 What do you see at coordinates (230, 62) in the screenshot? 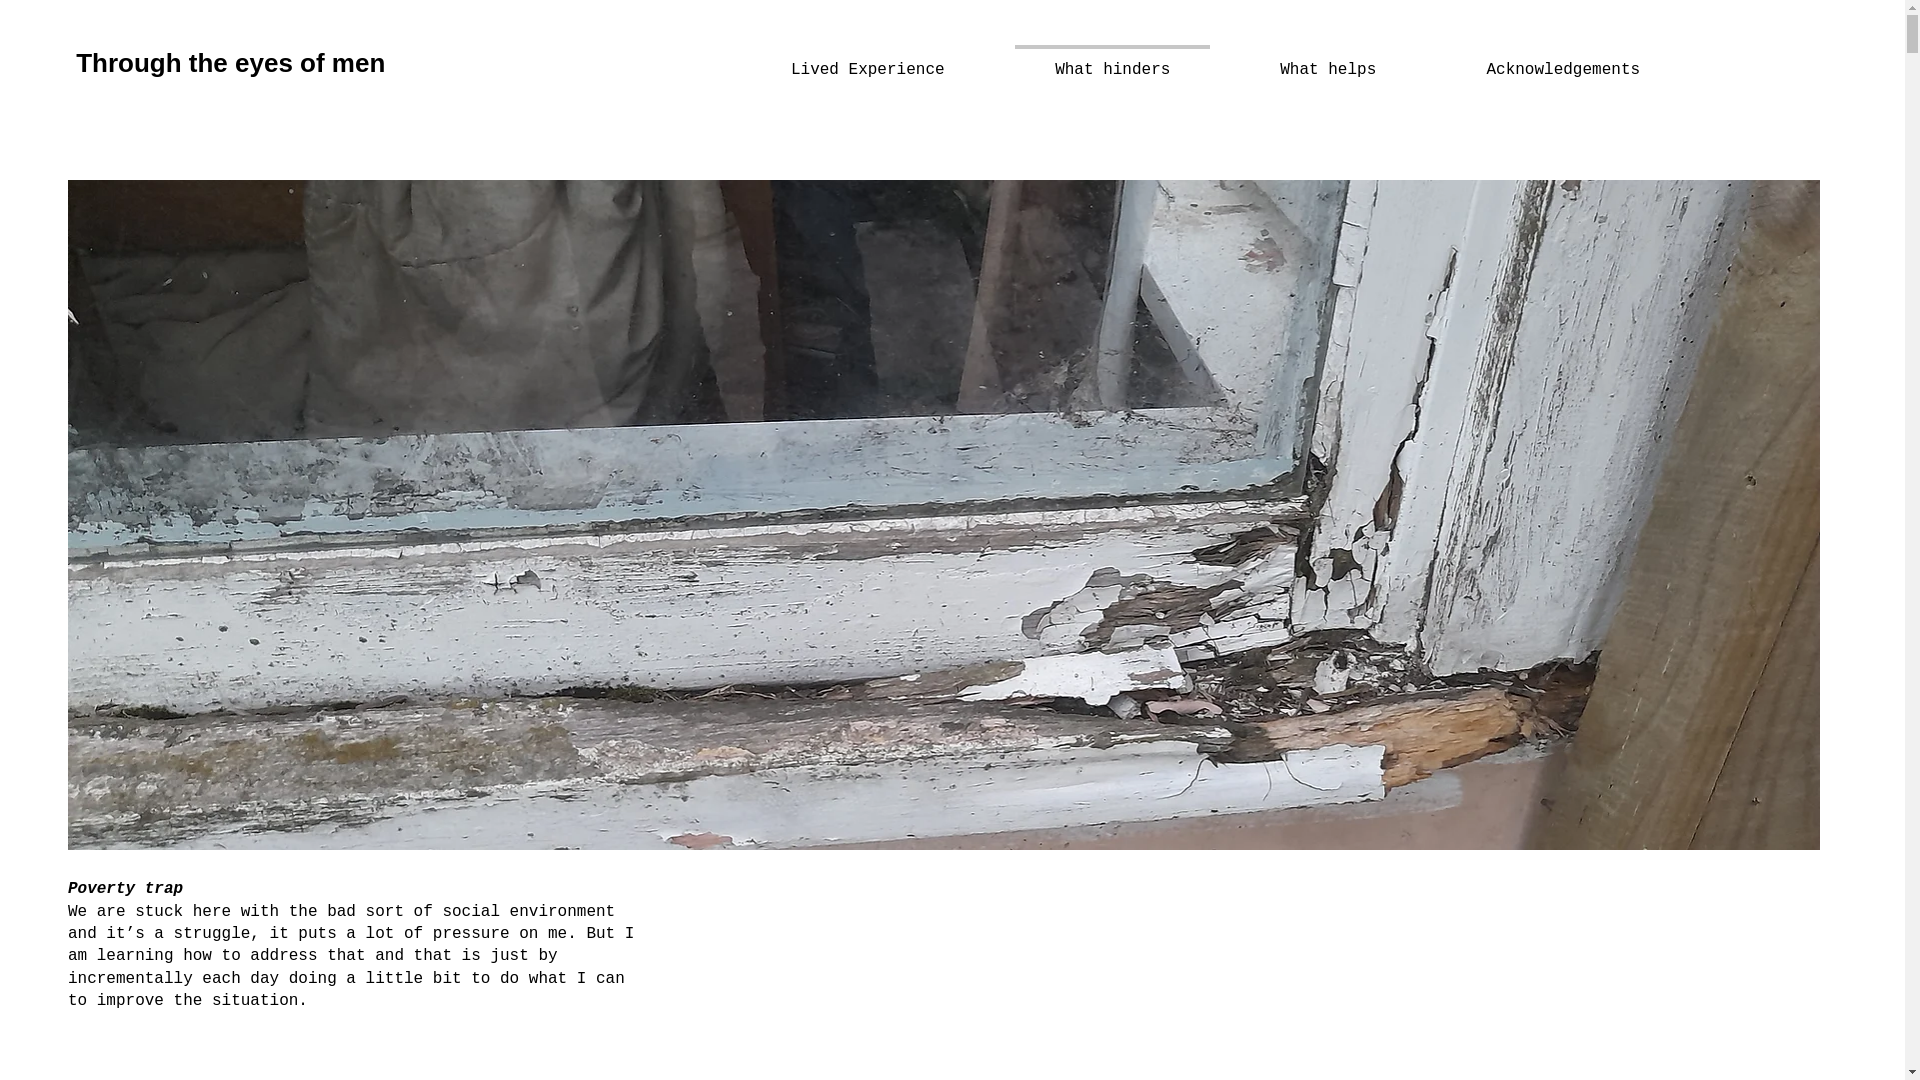
I see `Through the eyes of men` at bounding box center [230, 62].